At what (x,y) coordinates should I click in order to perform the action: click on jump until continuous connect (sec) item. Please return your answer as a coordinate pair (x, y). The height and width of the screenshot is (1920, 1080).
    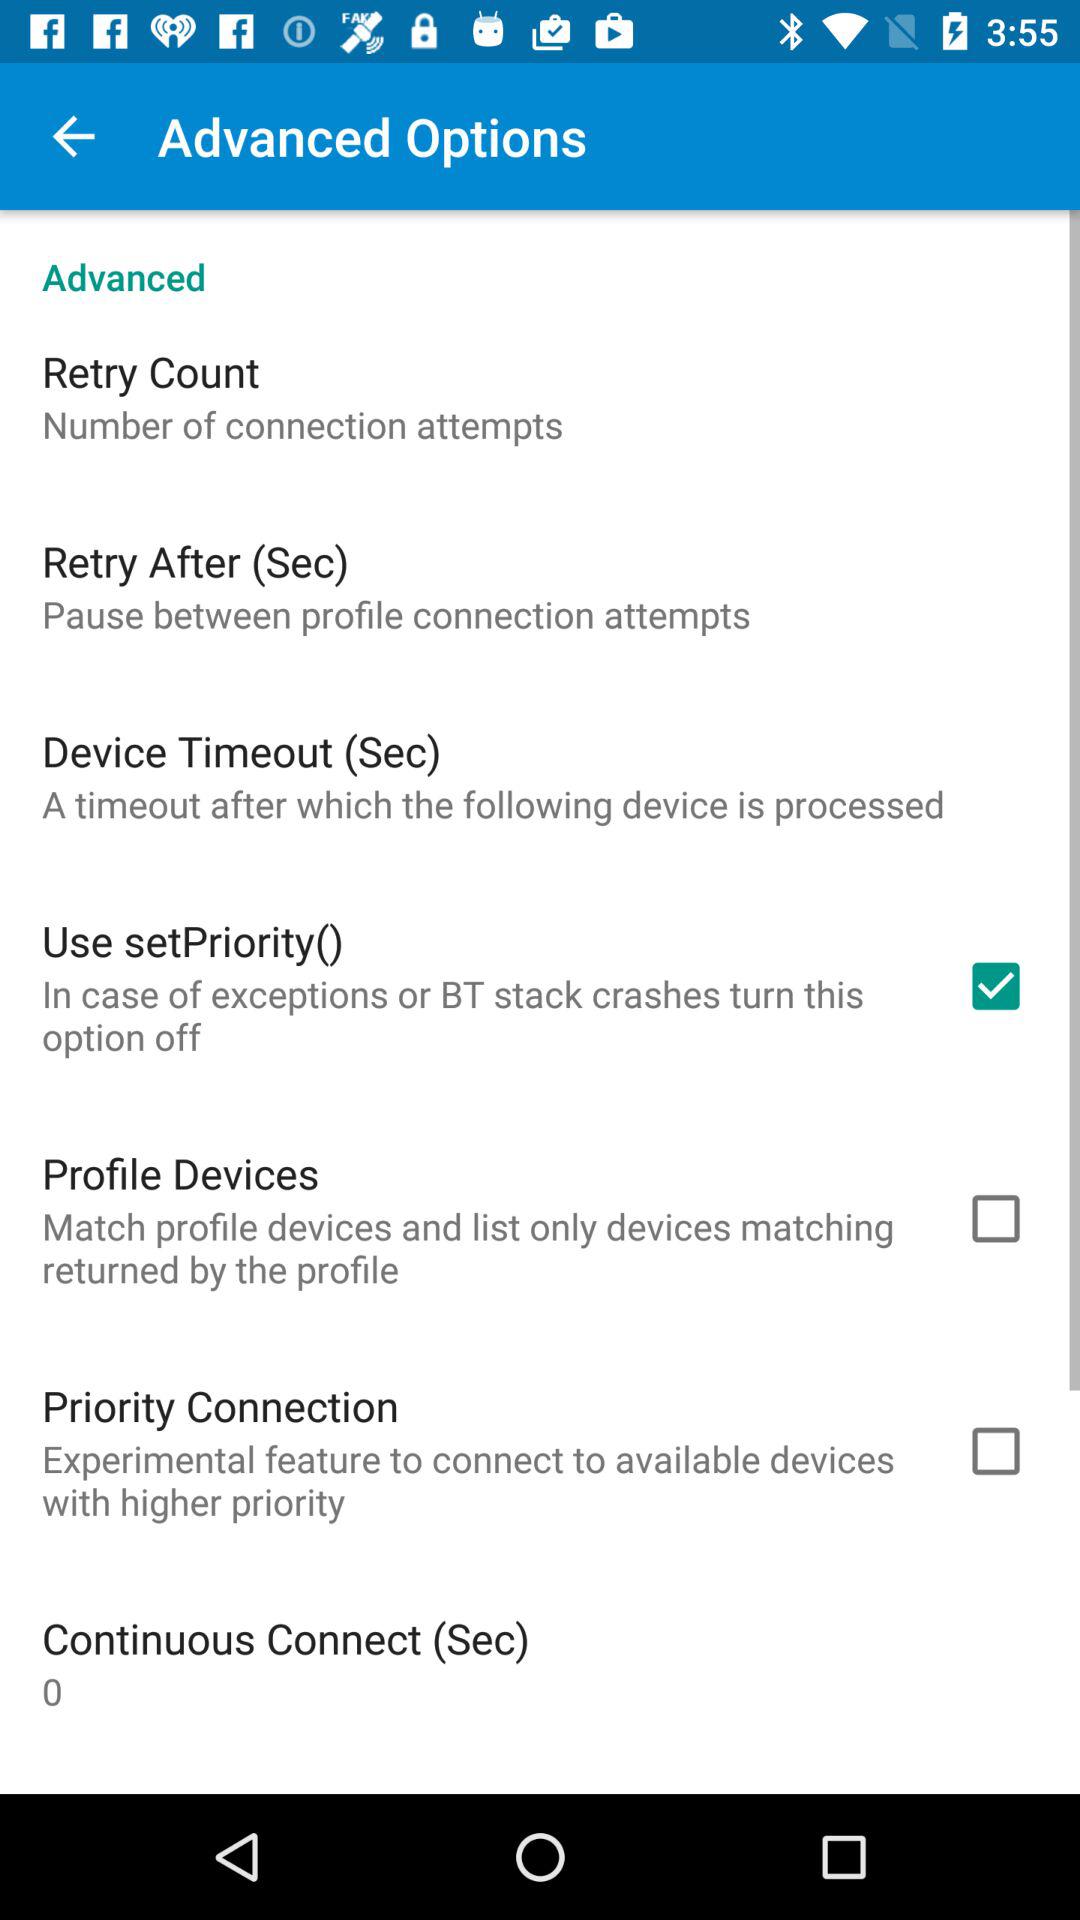
    Looking at the image, I should click on (286, 1638).